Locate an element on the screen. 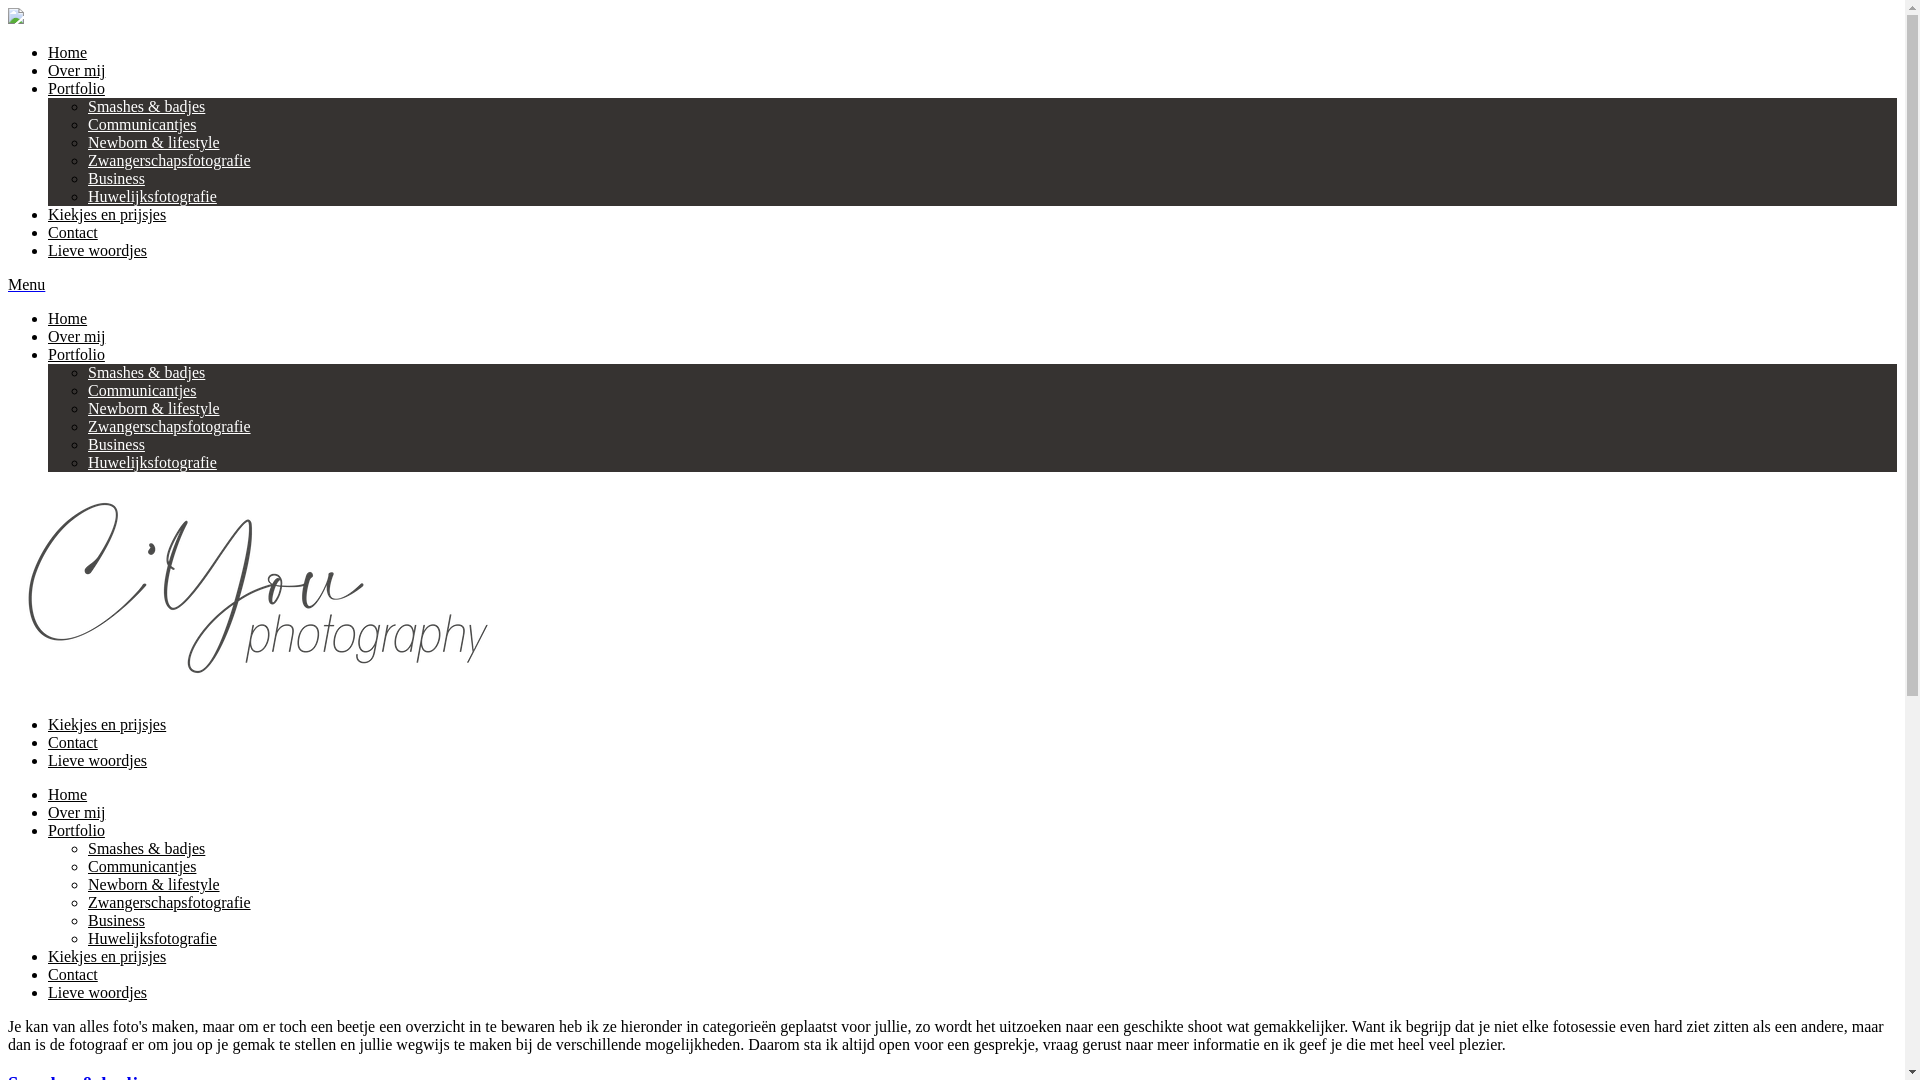 This screenshot has height=1080, width=1920. Huwelijksfotografie is located at coordinates (152, 462).